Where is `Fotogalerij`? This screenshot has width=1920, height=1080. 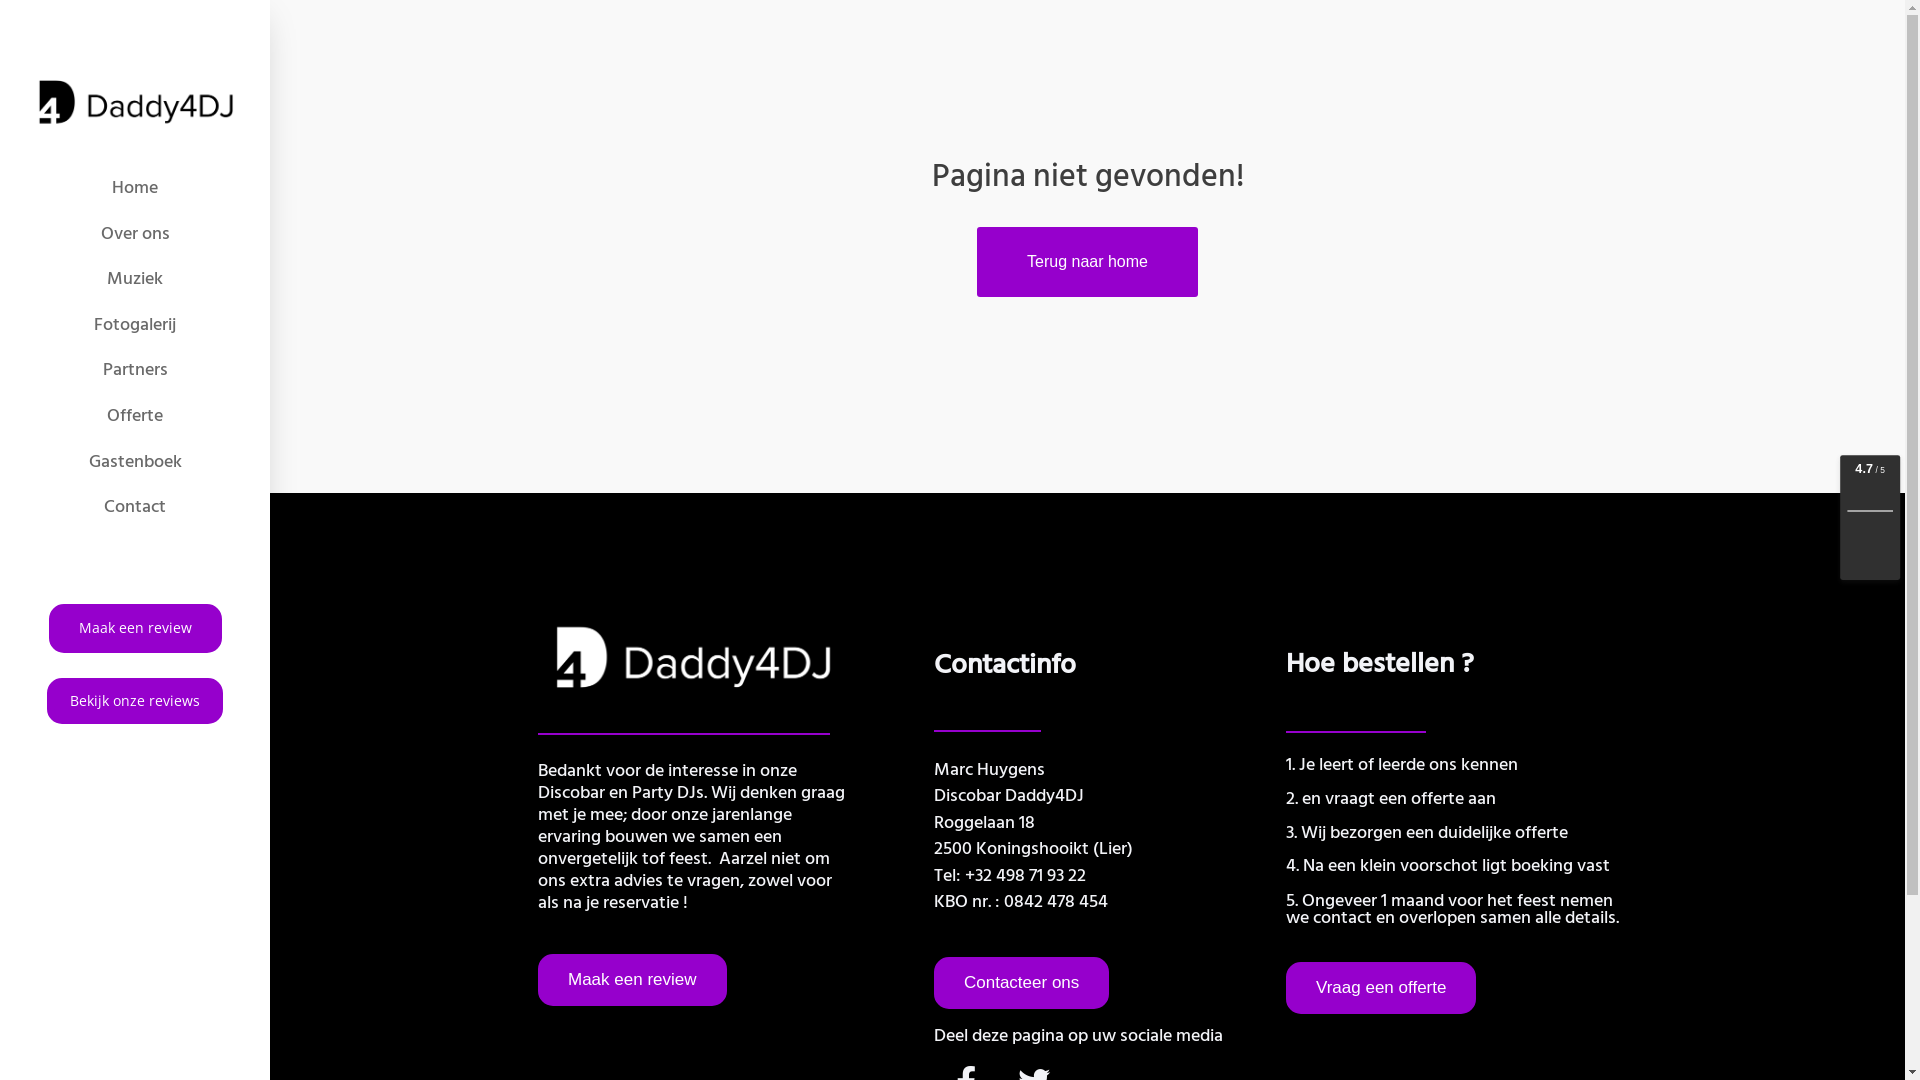
Fotogalerij is located at coordinates (135, 325).